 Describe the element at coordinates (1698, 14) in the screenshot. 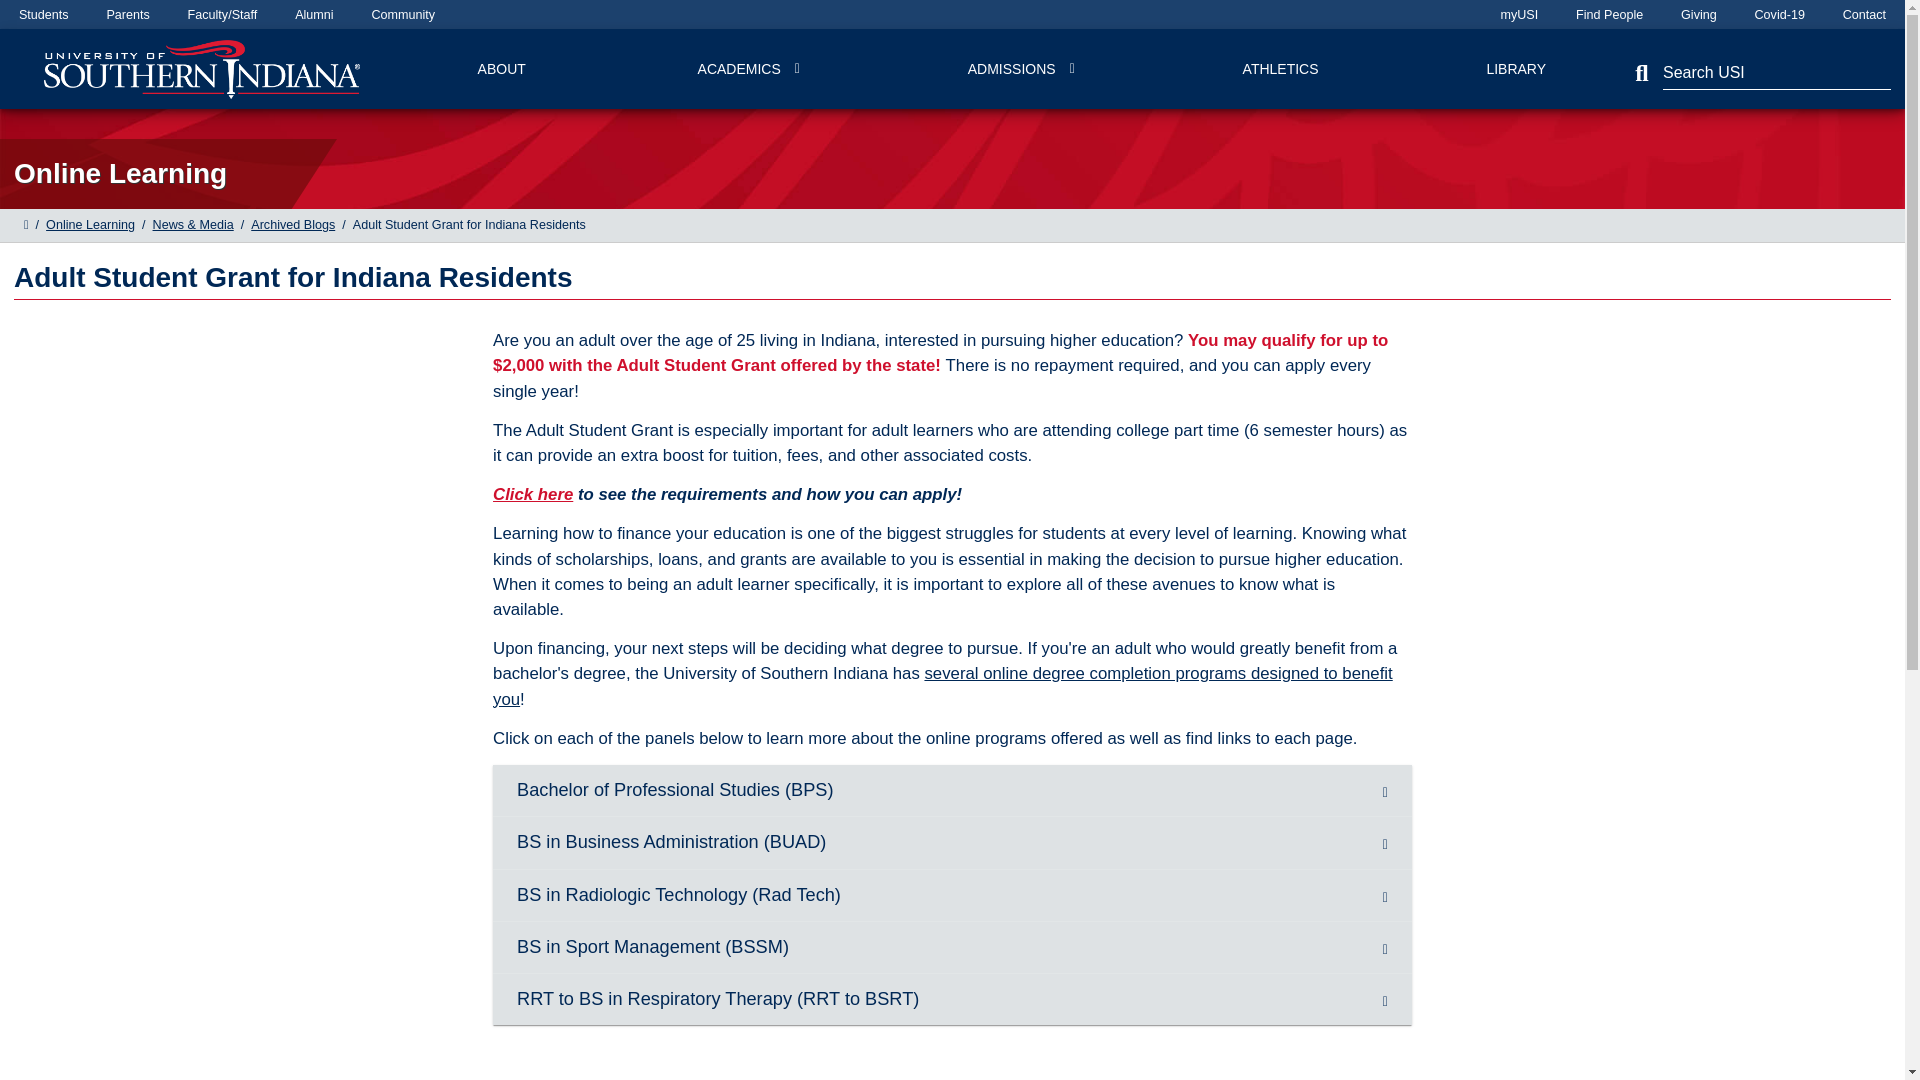

I see `Giving` at that location.